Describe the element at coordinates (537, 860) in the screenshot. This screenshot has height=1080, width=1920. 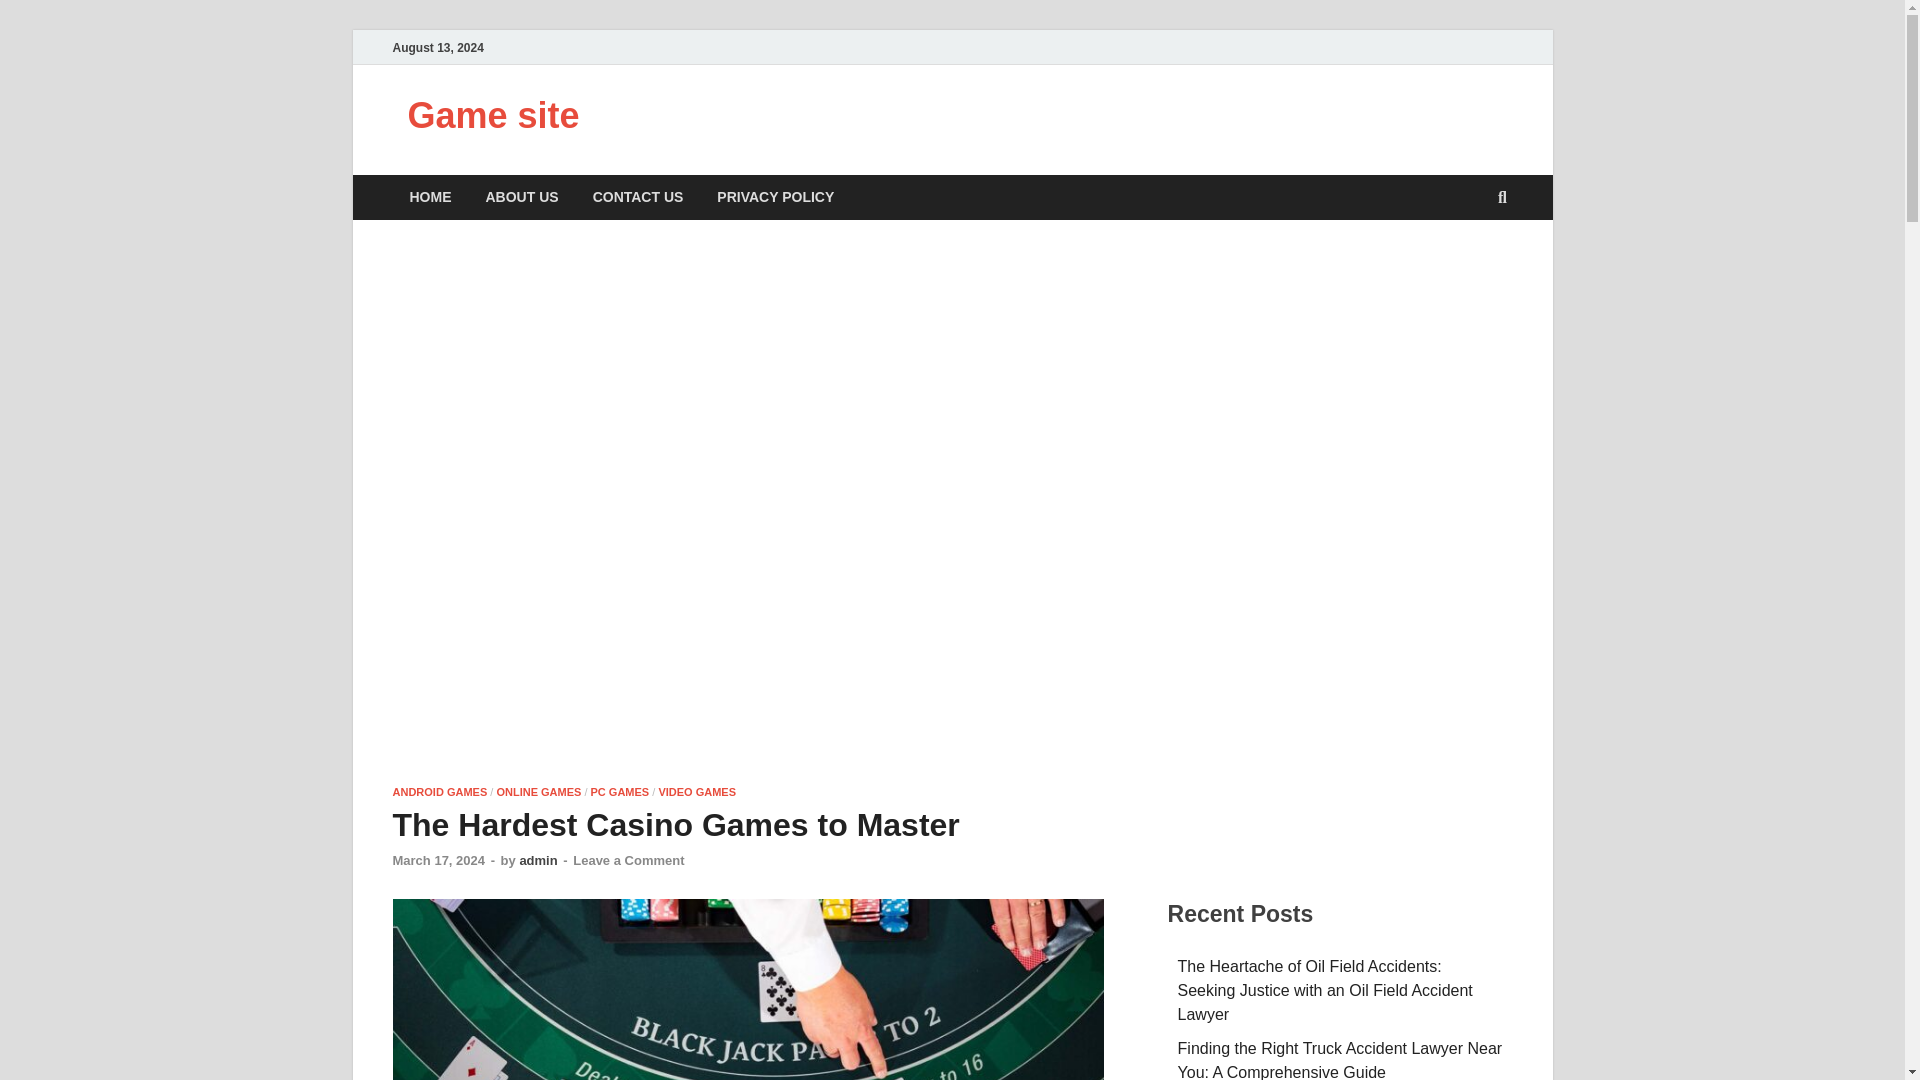
I see `admin` at that location.